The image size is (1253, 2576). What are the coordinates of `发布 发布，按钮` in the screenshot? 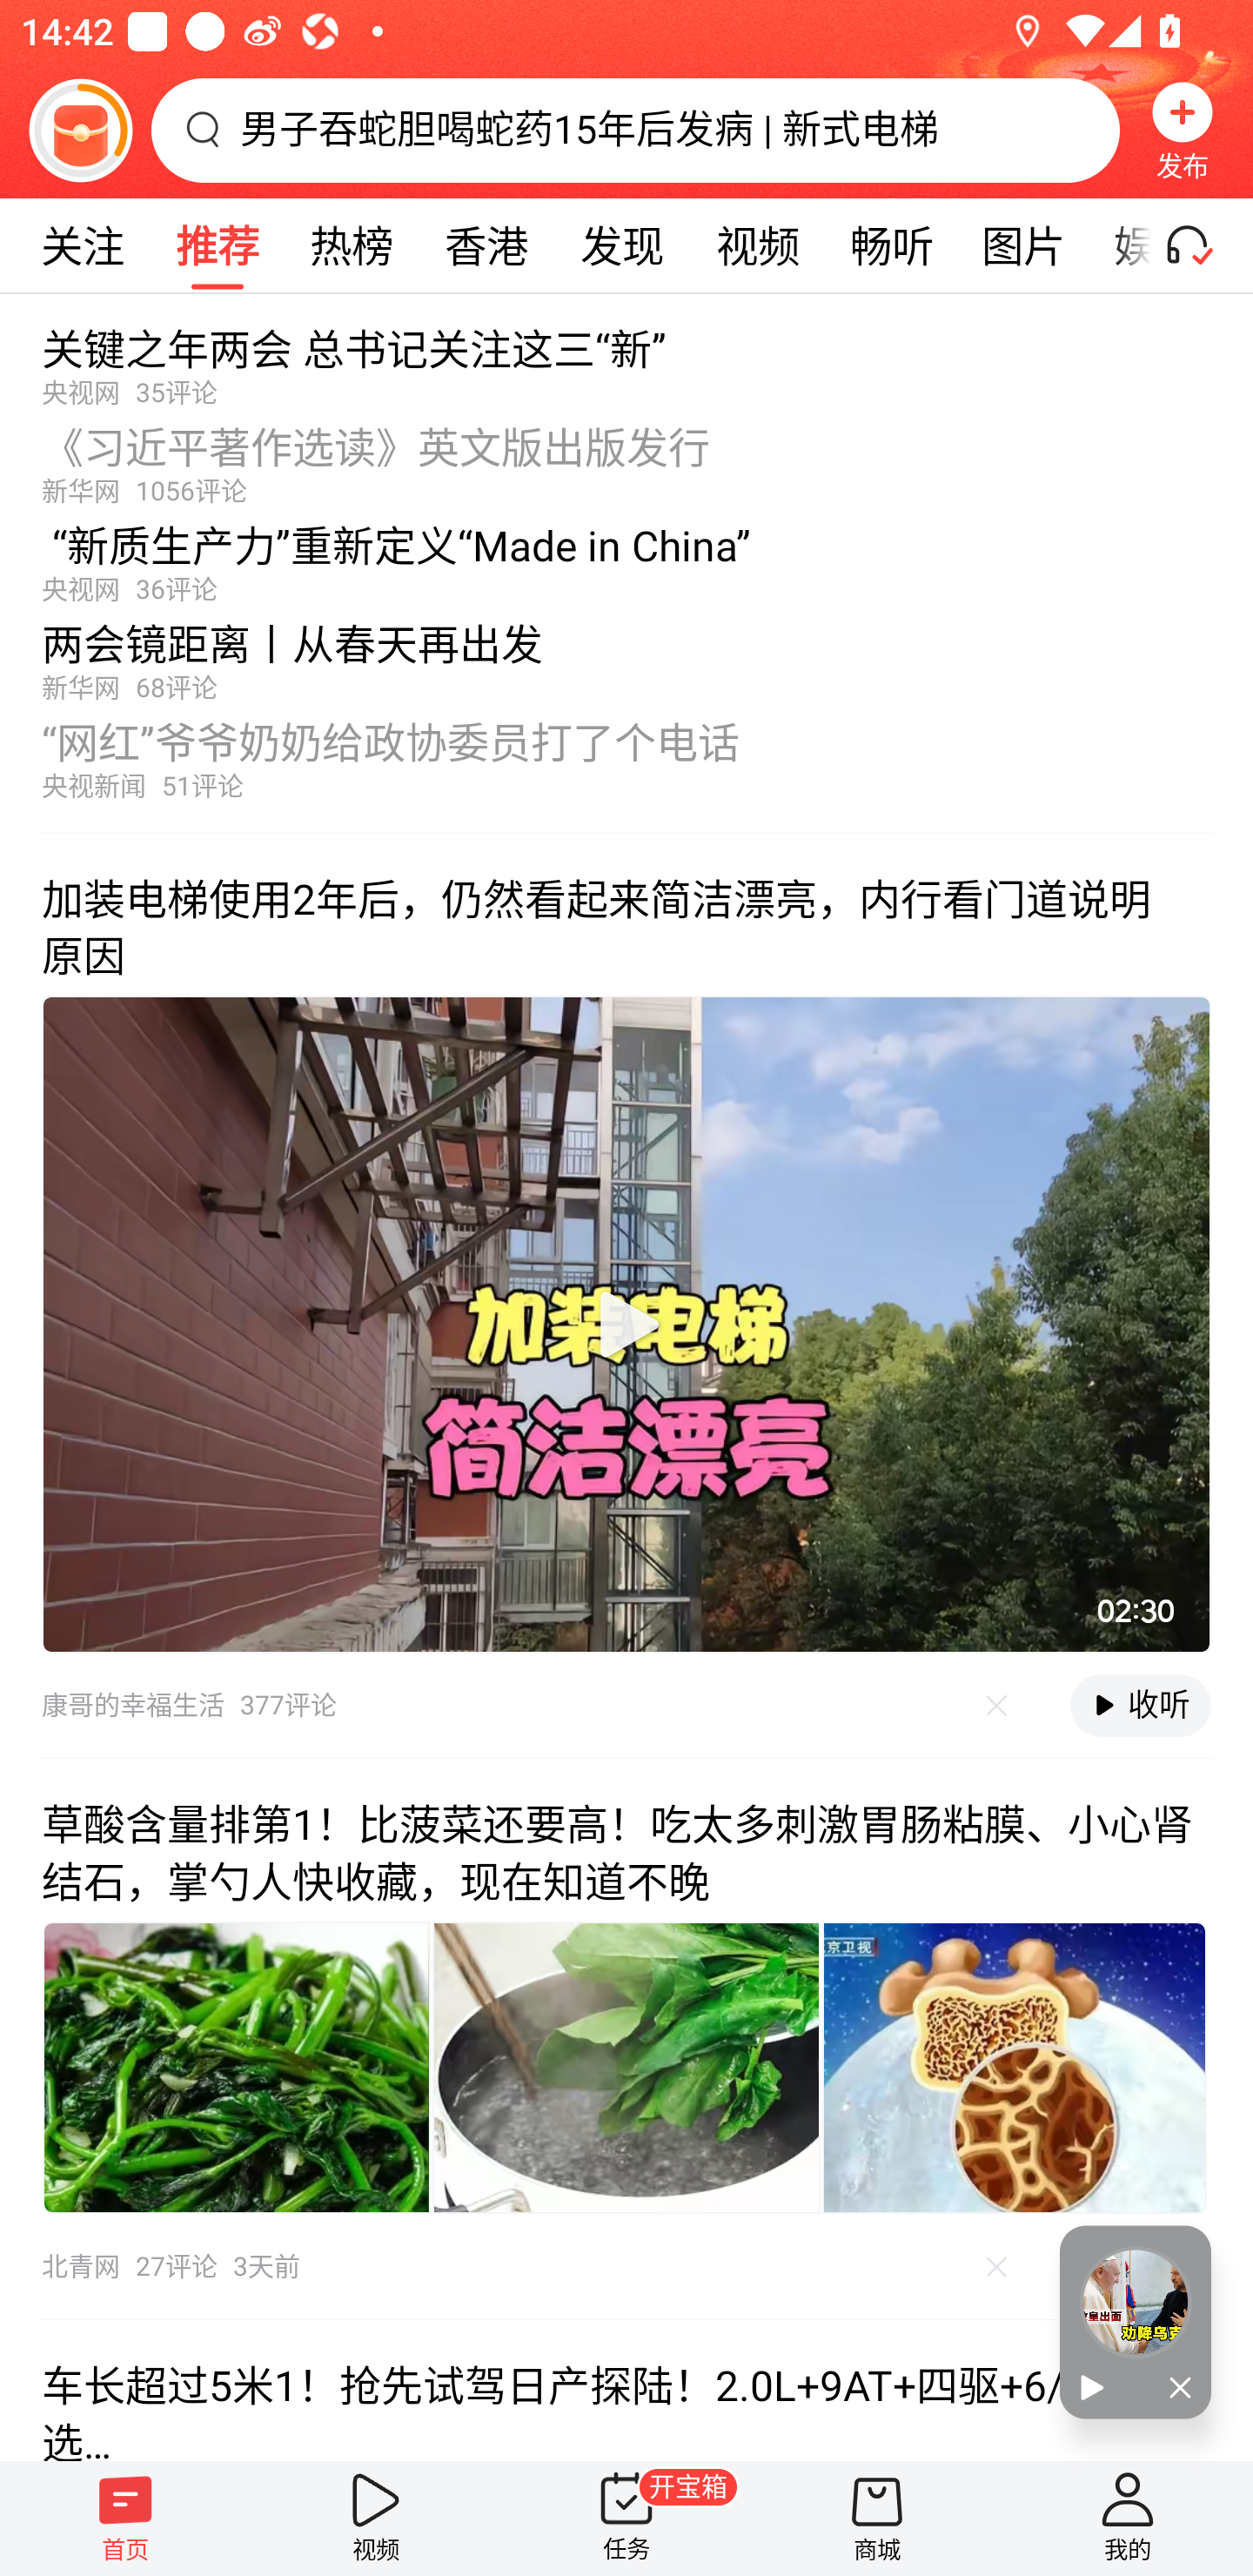 It's located at (1183, 130).